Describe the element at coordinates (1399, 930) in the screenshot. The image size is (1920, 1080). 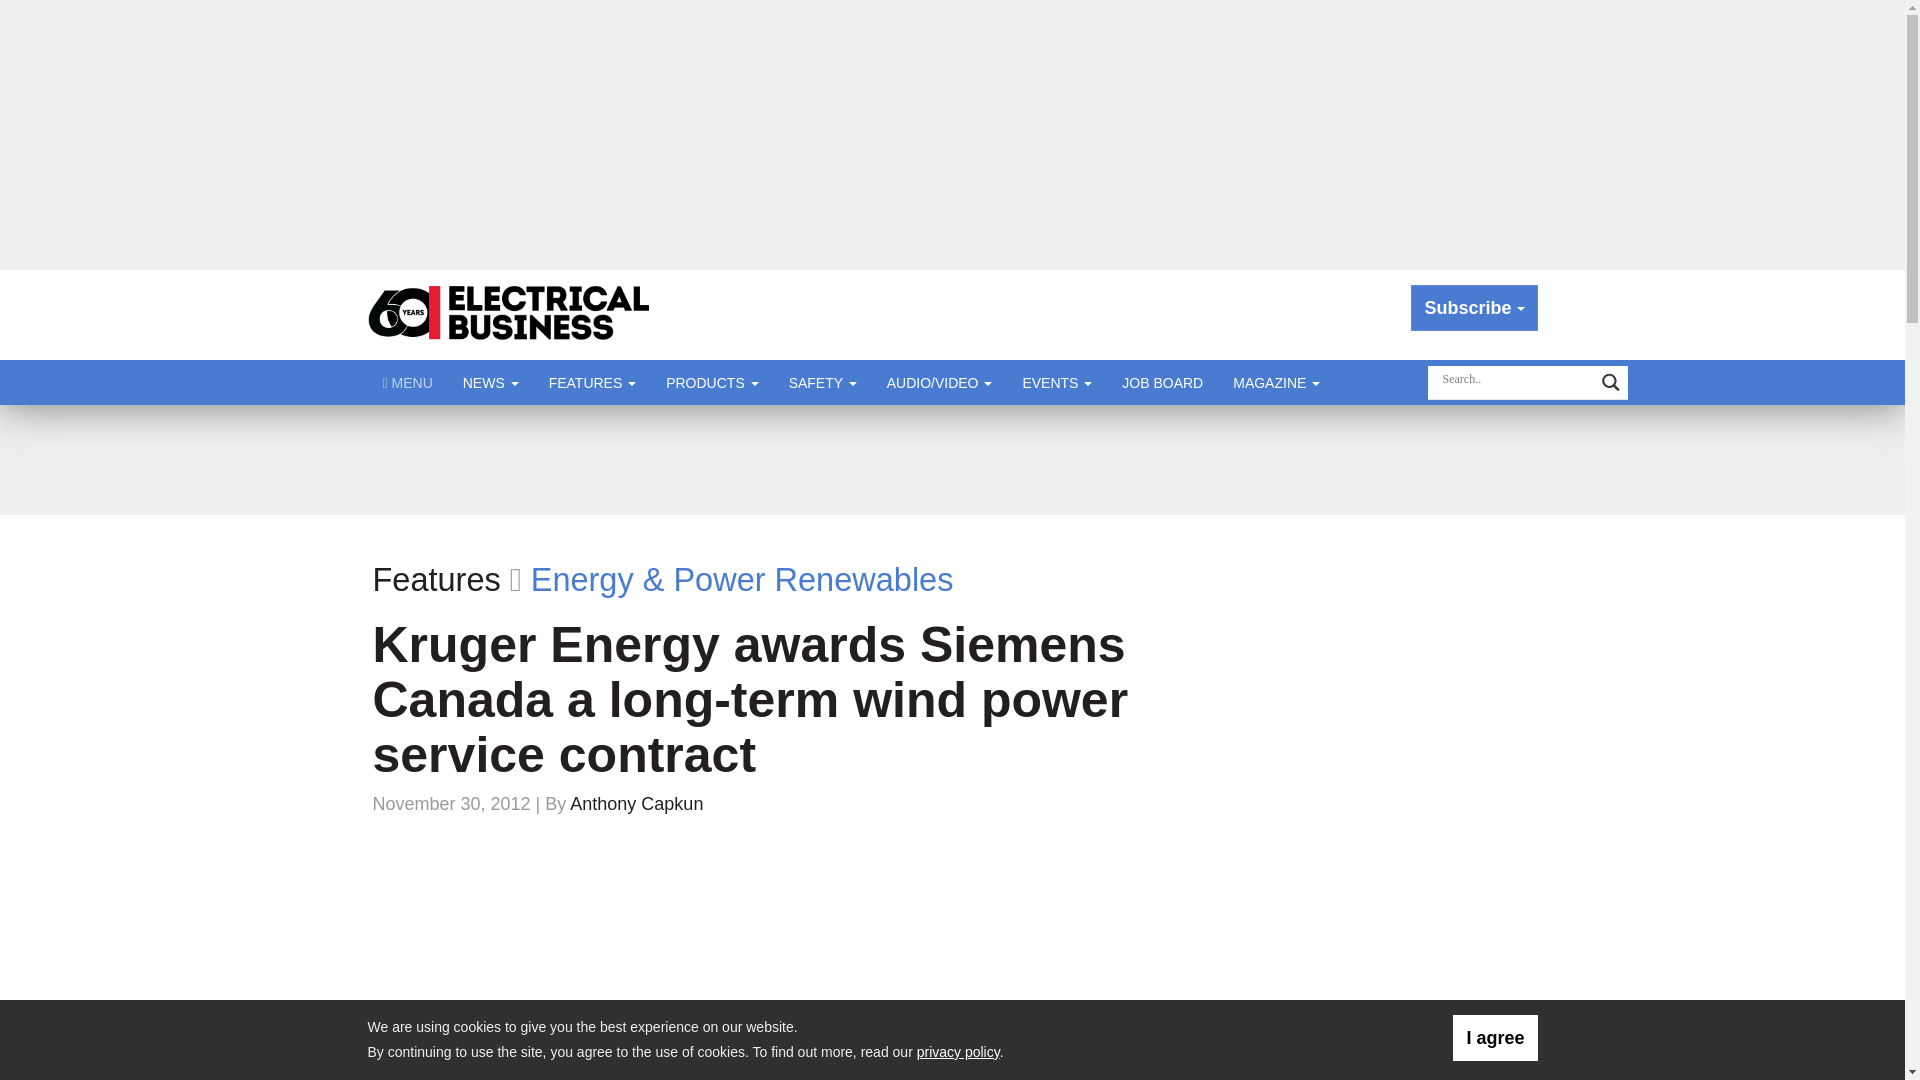
I see `3rd party ad content` at that location.